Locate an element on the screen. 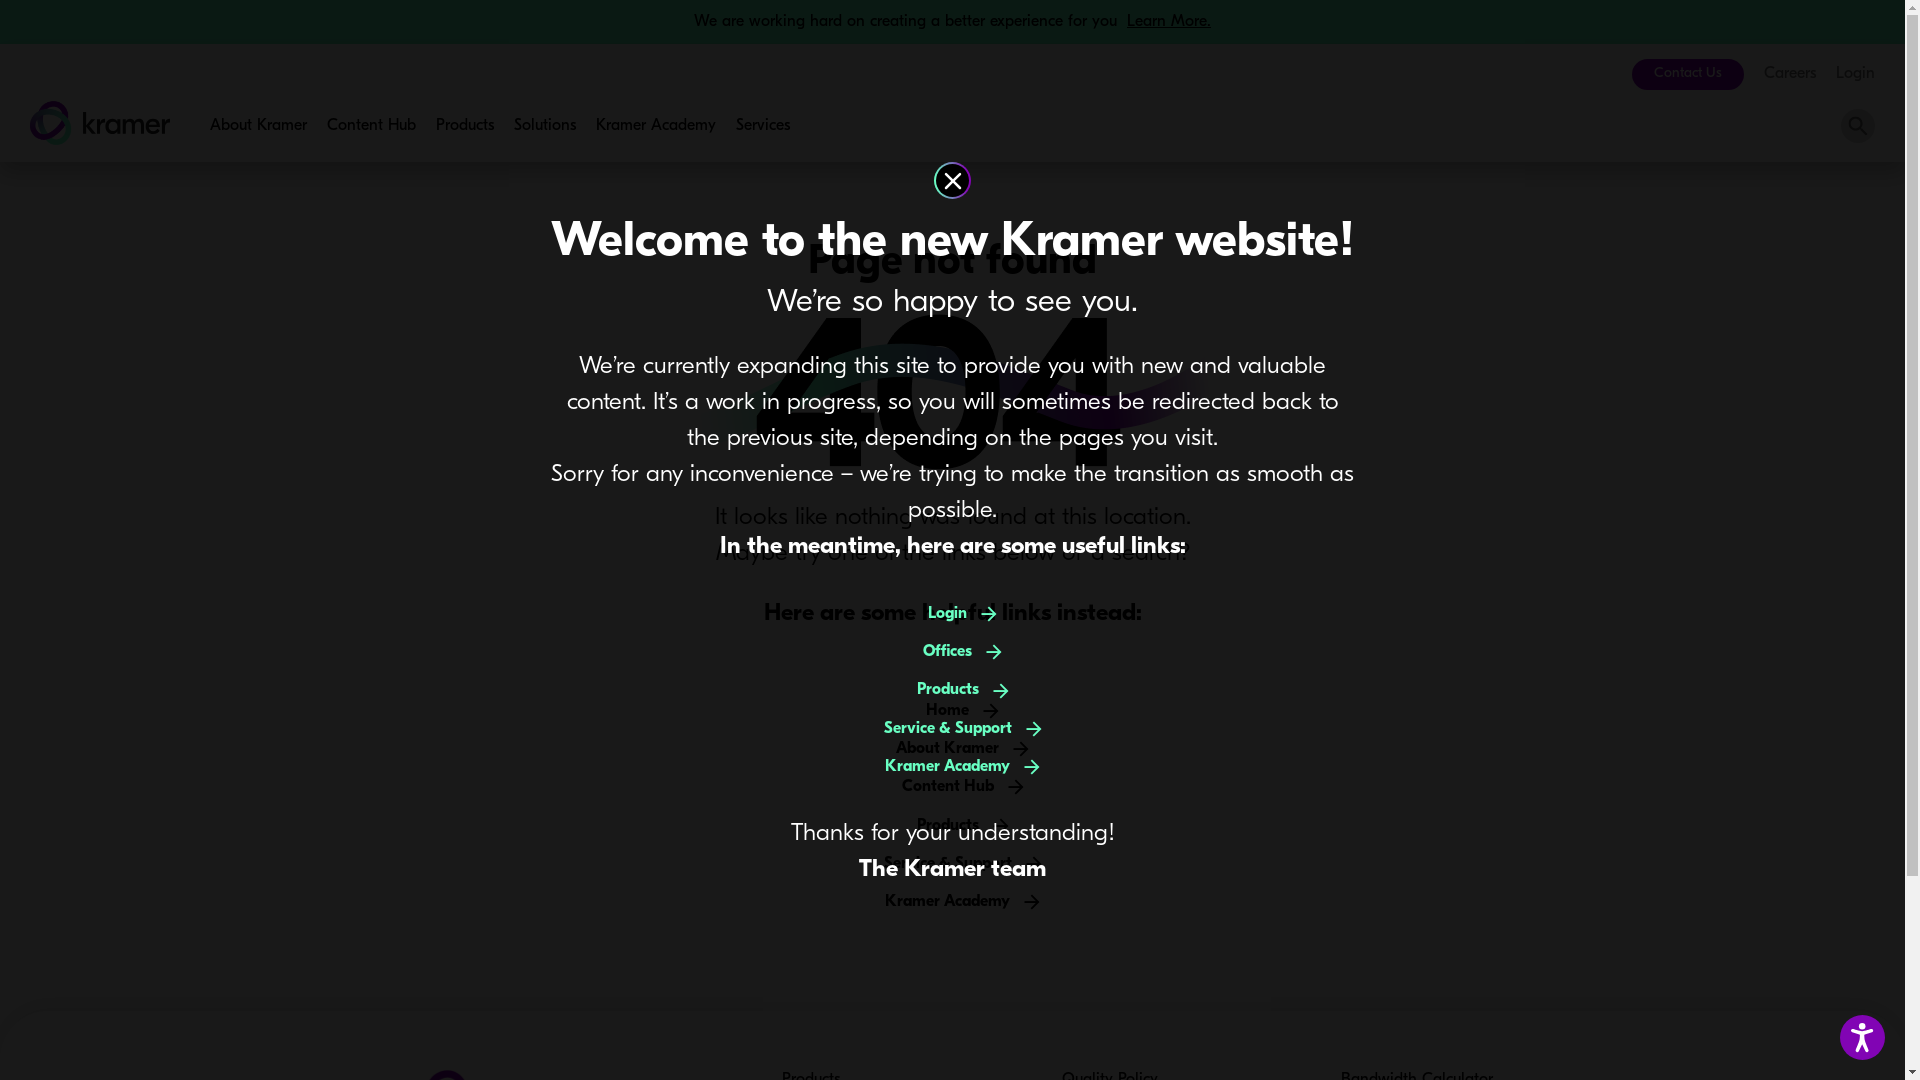 The image size is (1920, 1080). Kramer Academy
New Window is located at coordinates (656, 126).